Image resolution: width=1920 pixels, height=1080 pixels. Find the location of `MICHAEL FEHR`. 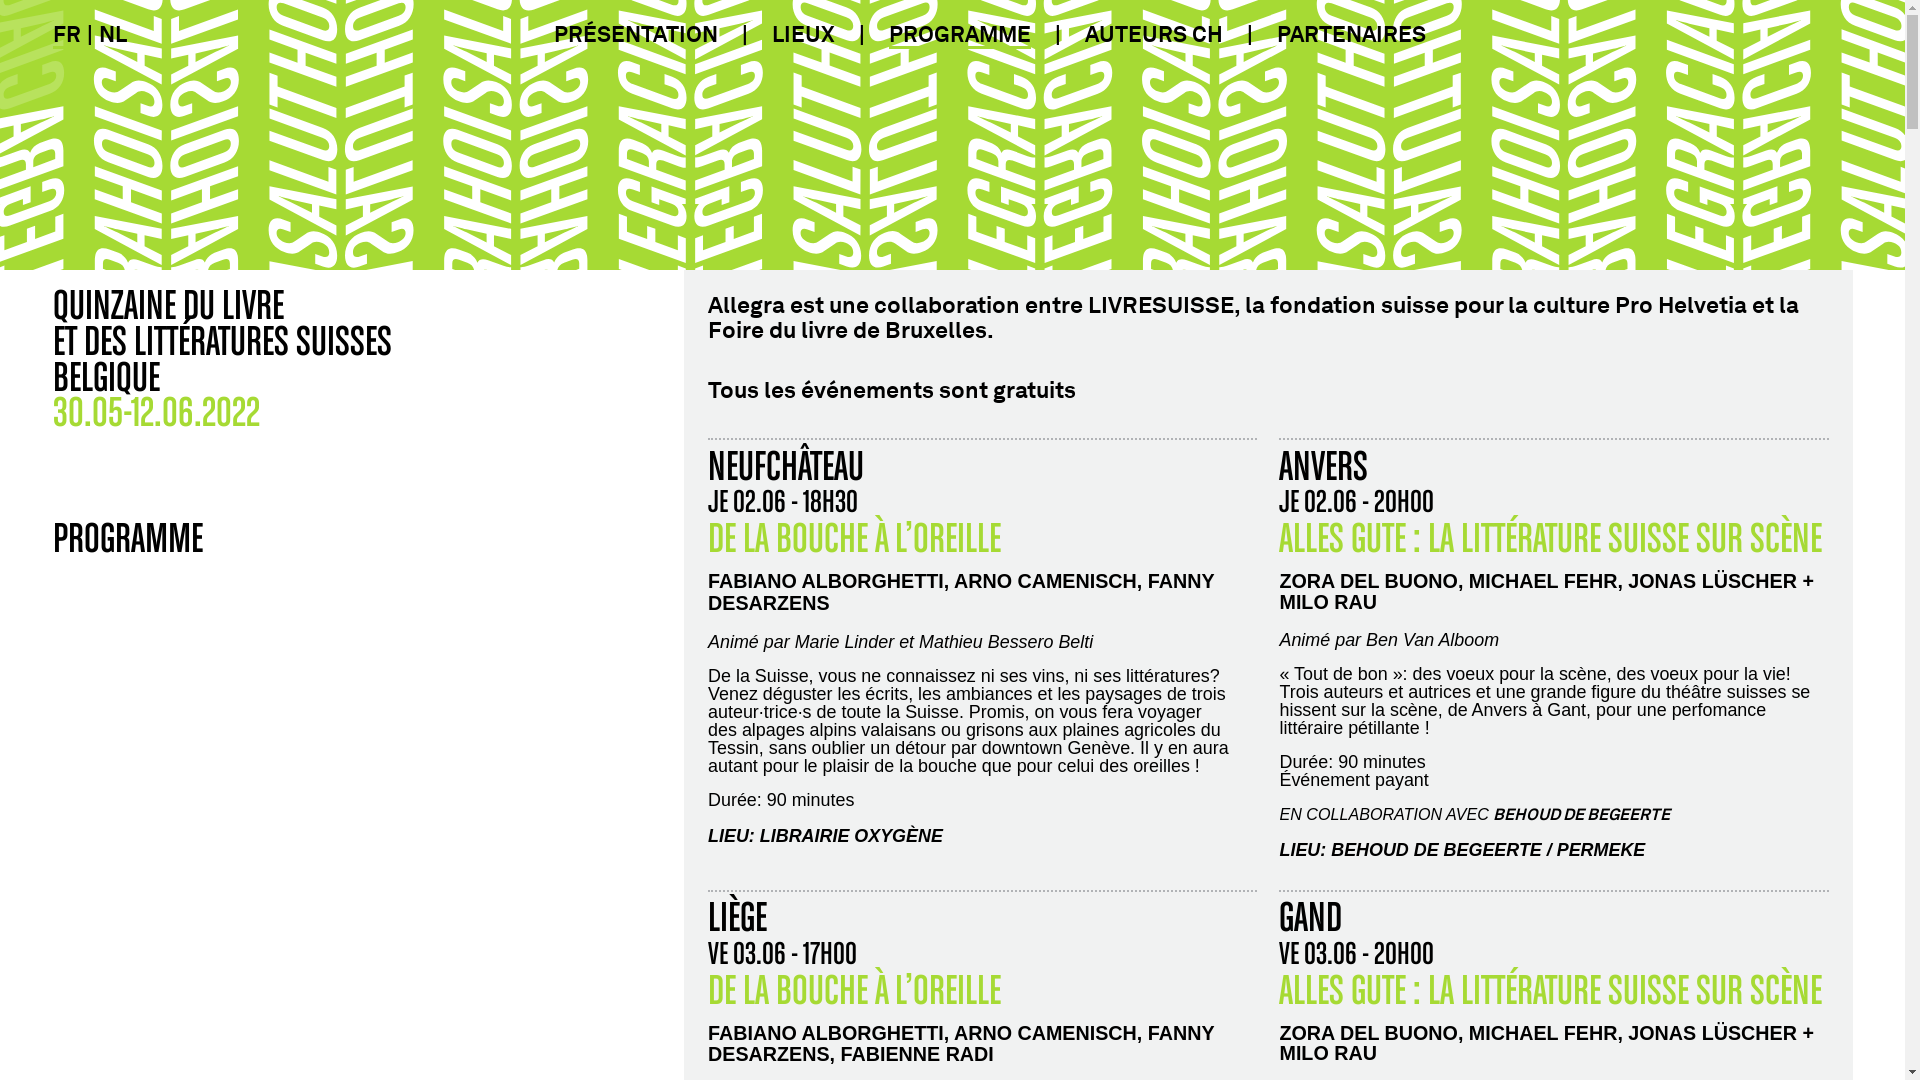

MICHAEL FEHR is located at coordinates (1544, 1033).